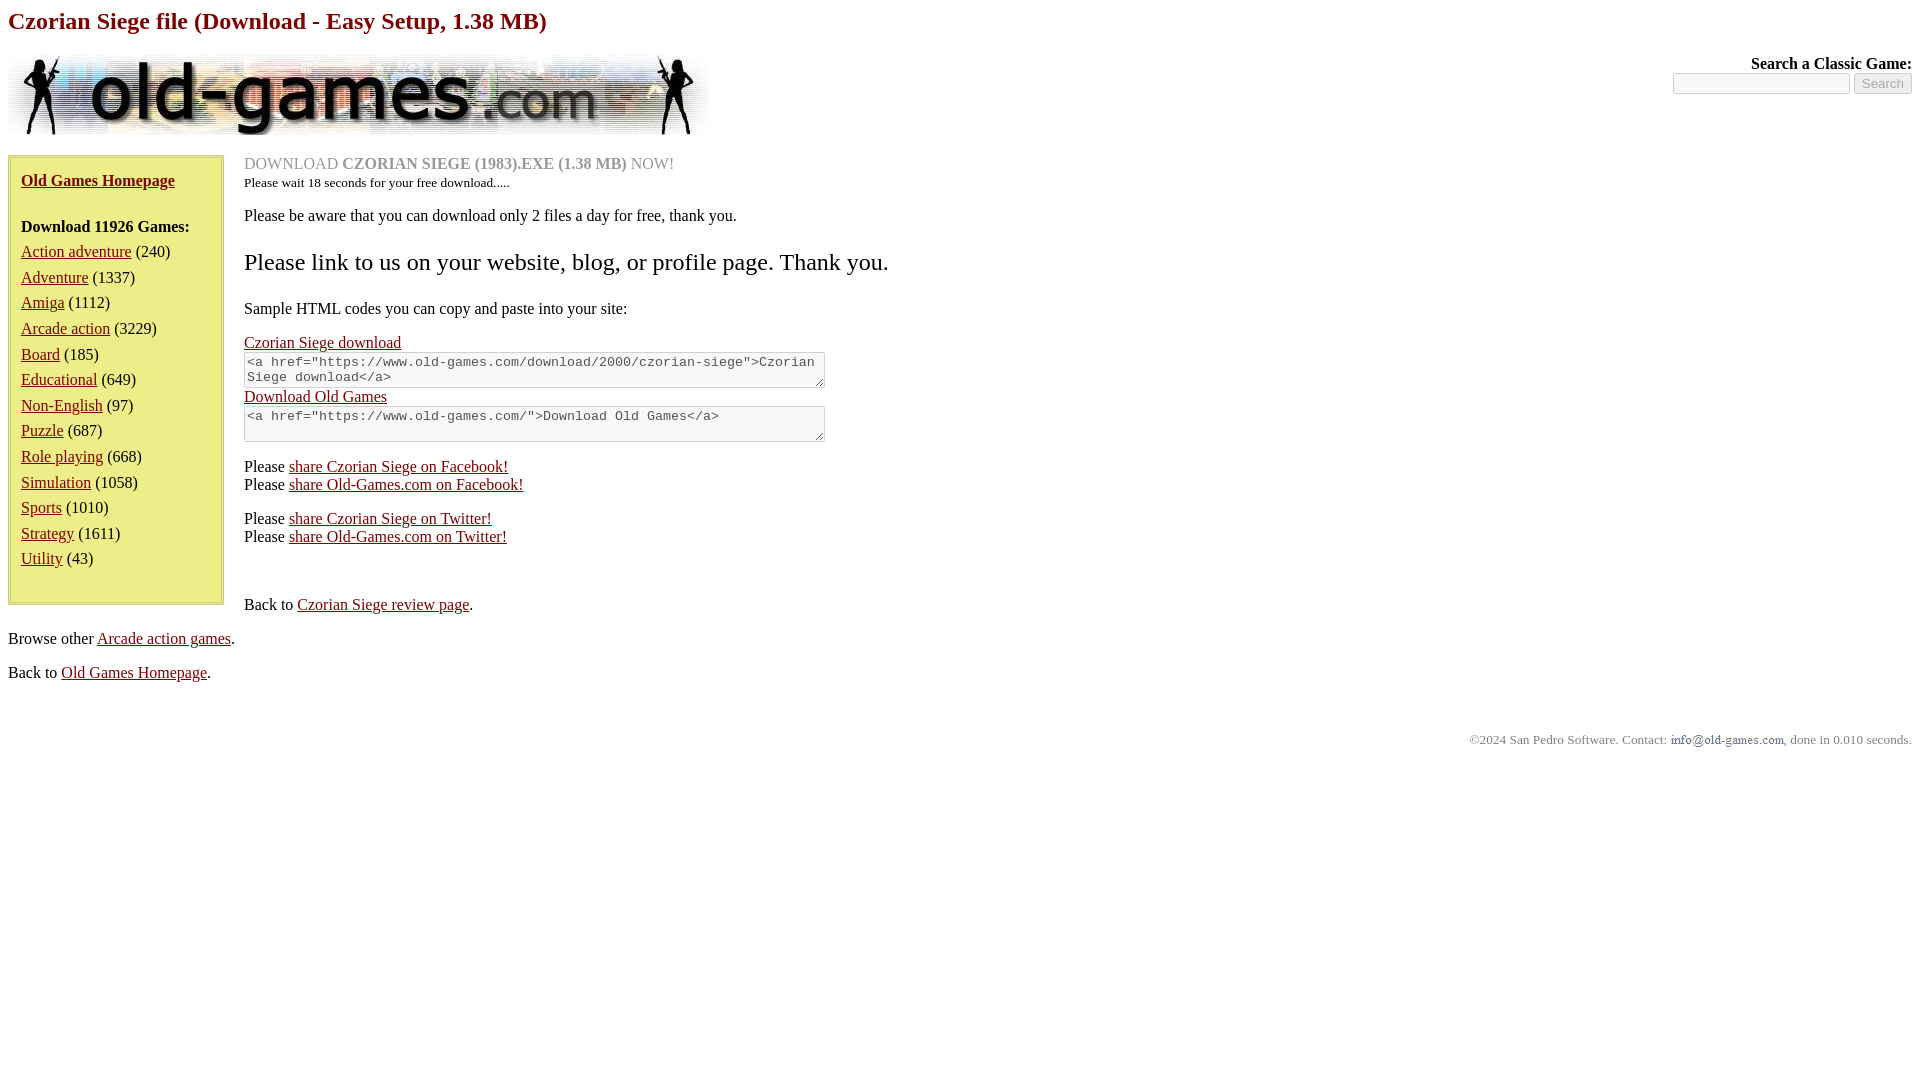 The height and width of the screenshot is (1080, 1920). I want to click on Educational, so click(59, 379).